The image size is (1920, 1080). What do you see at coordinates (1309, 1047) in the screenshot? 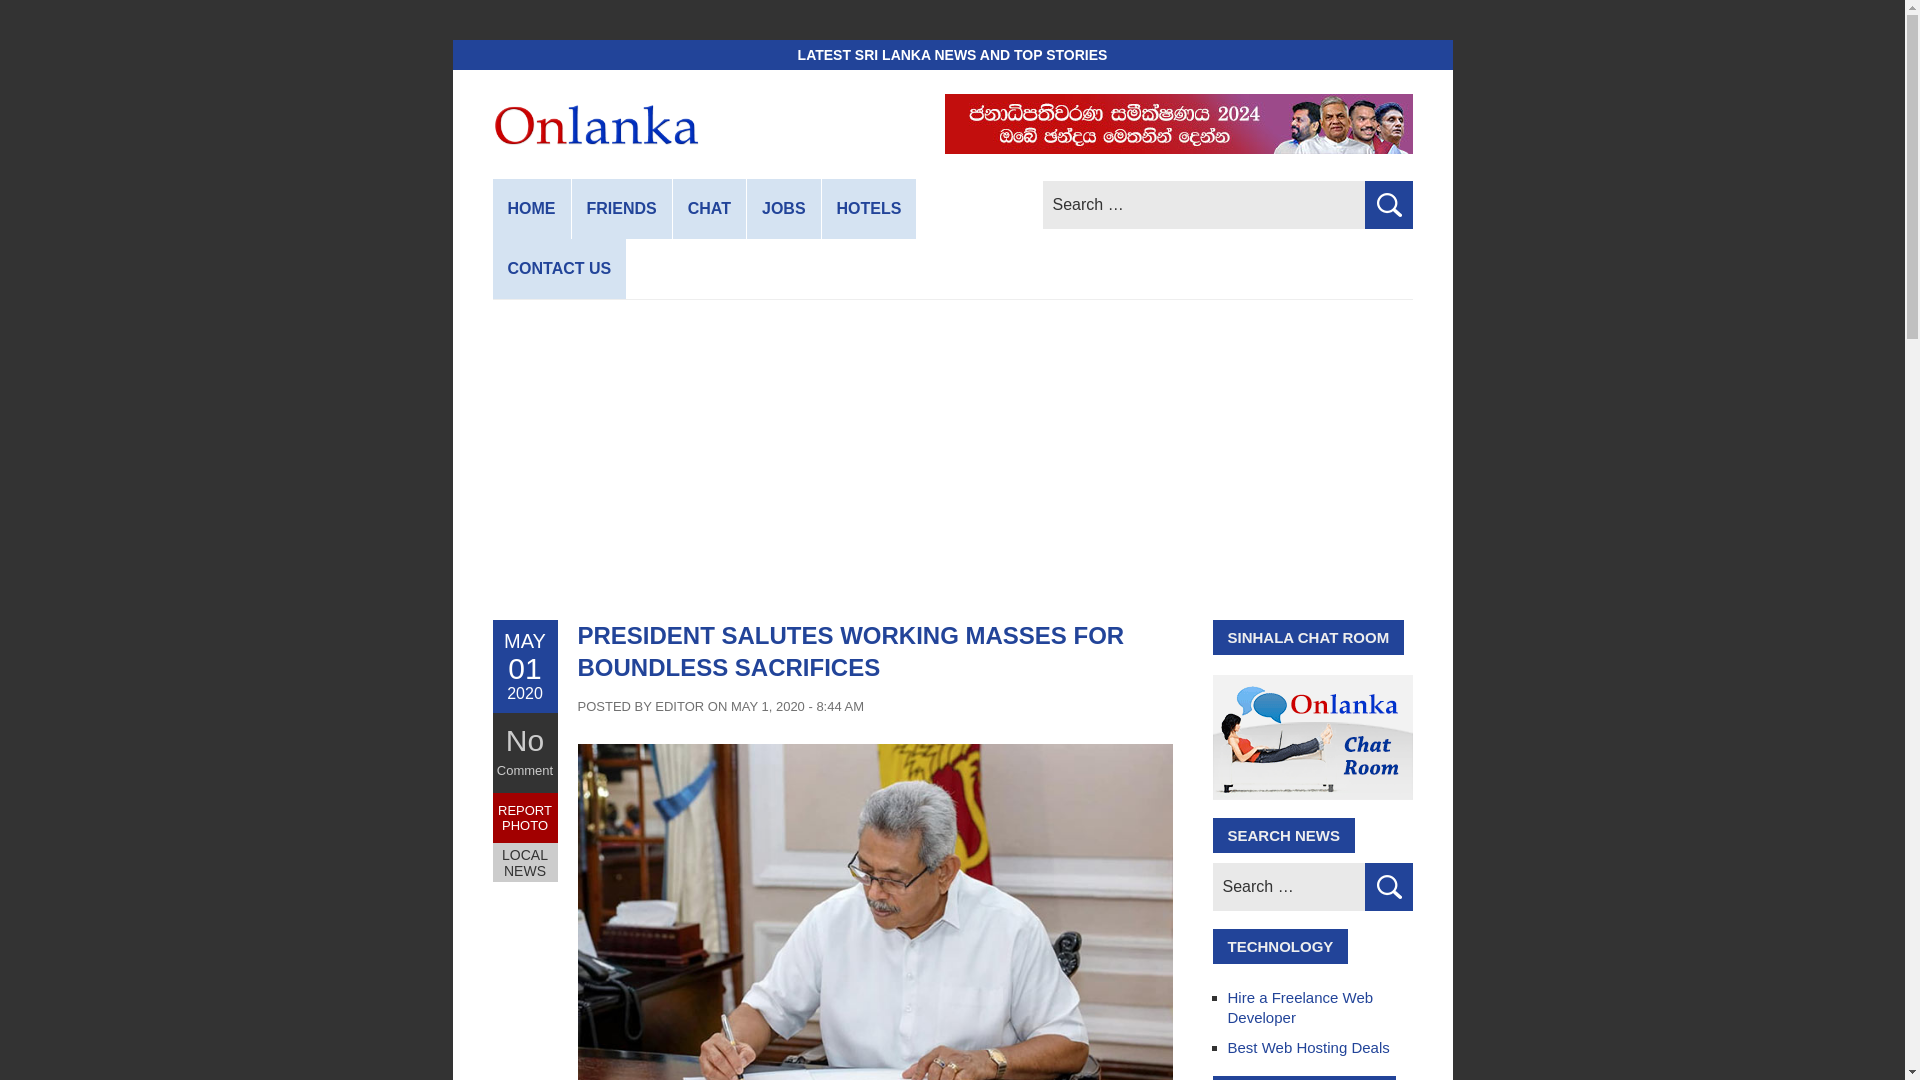
I see `Best Web Hosting Deals` at bounding box center [1309, 1047].